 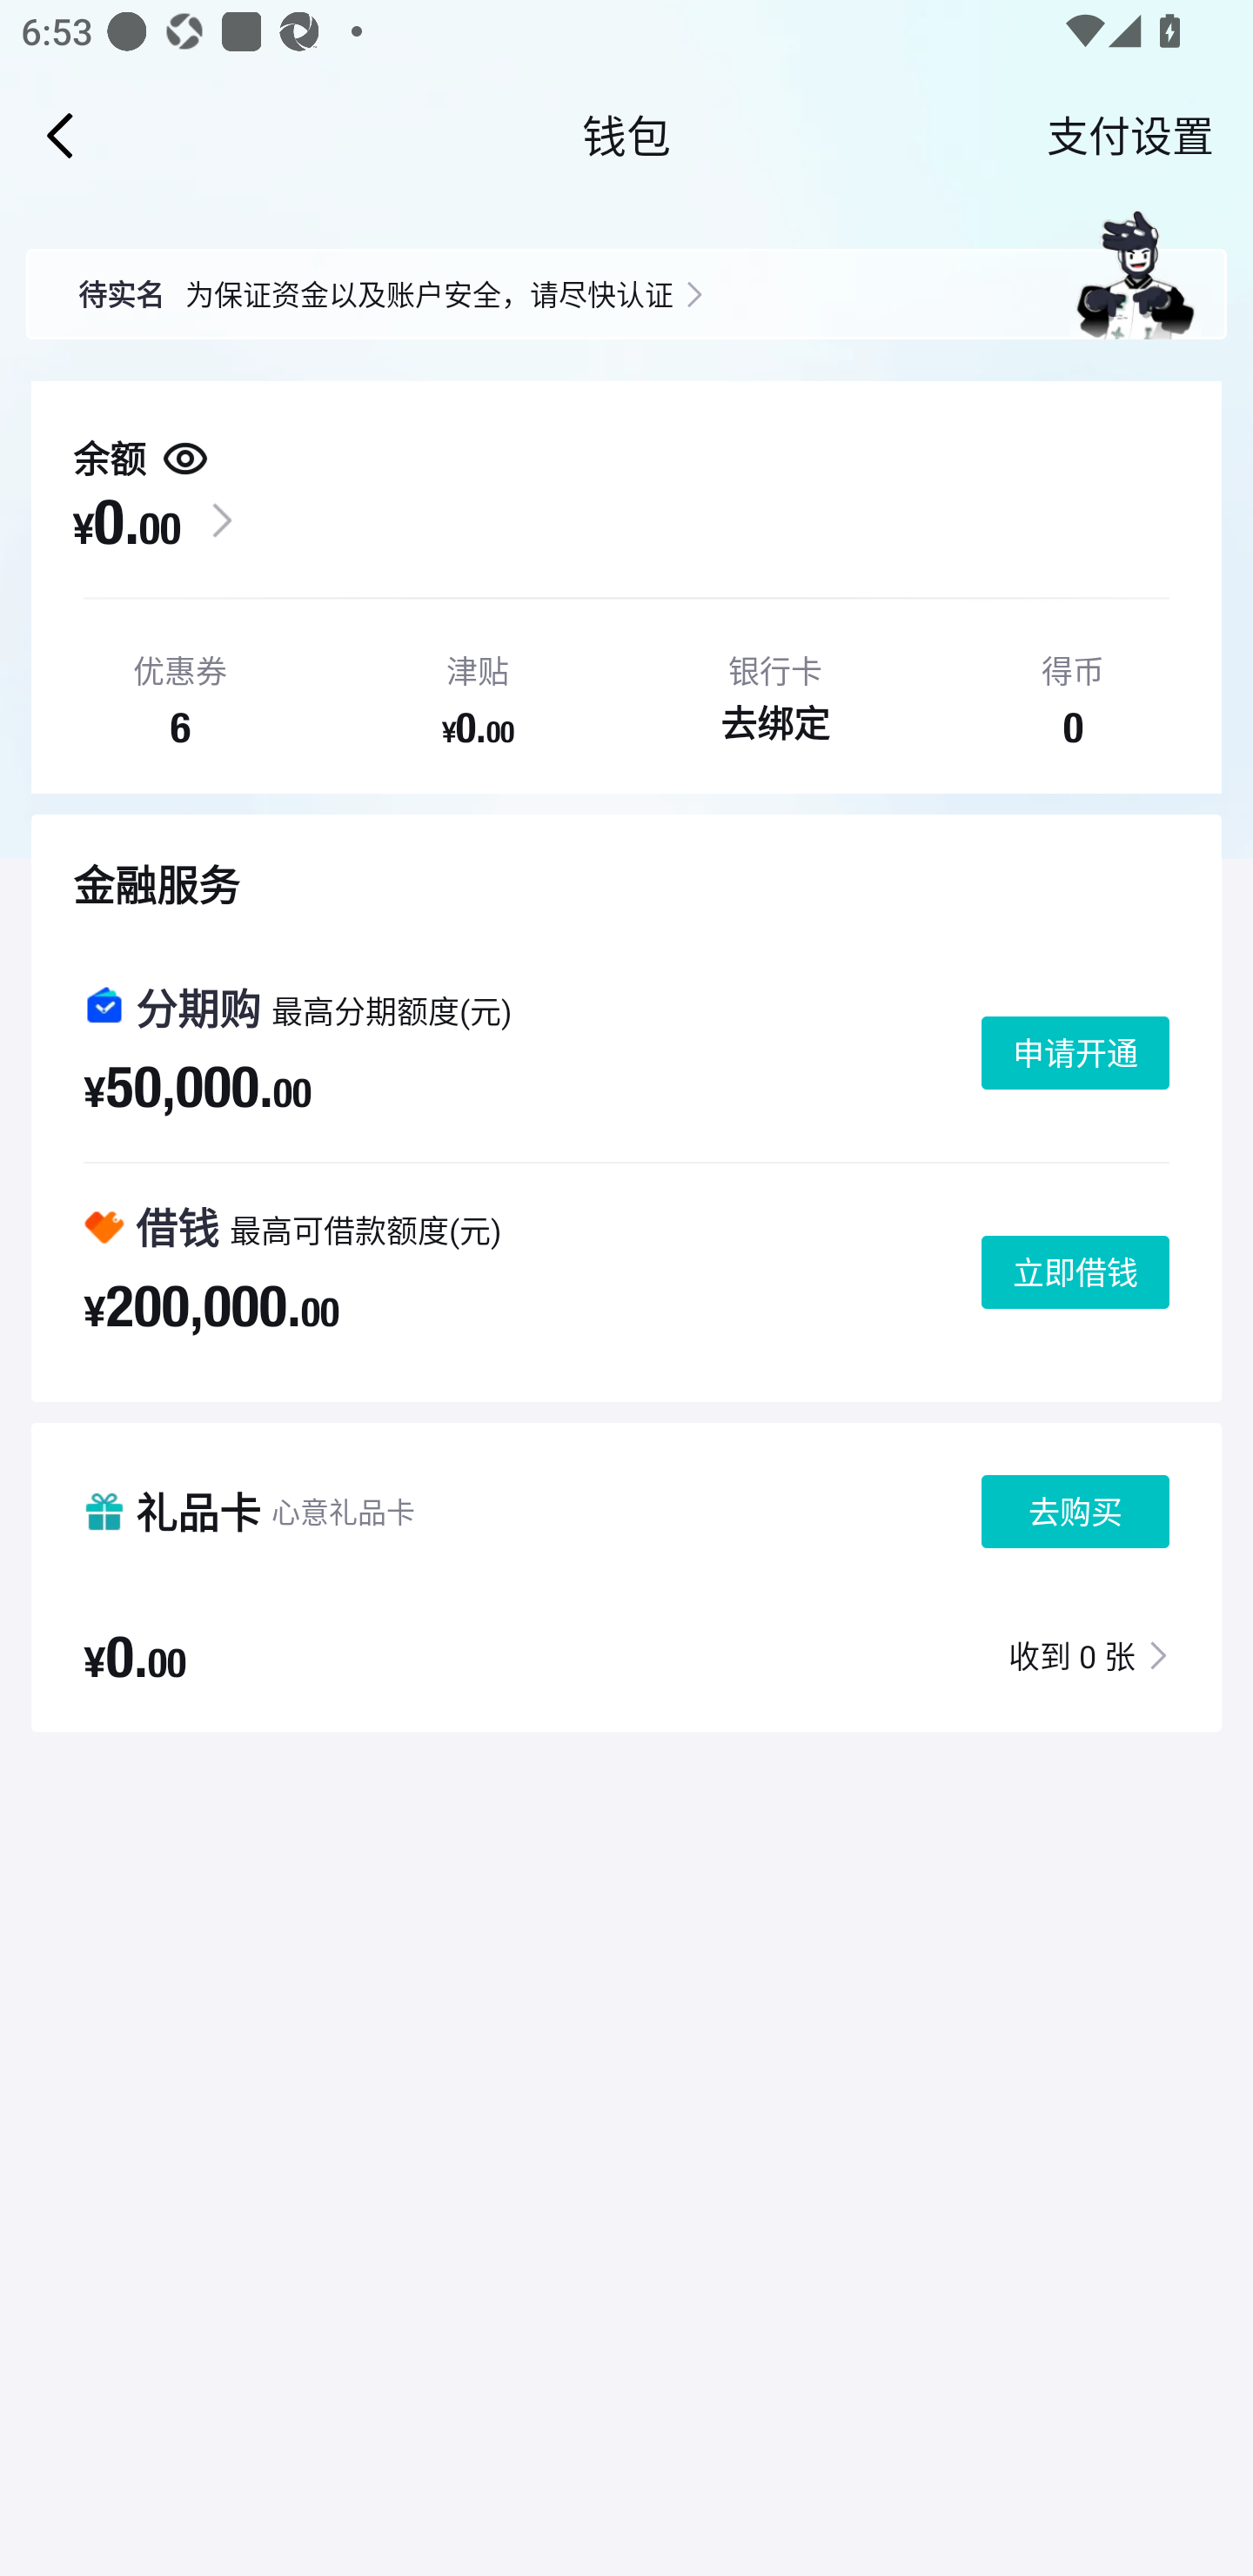 I want to click on ¥ 0.00 收到 0 张, so click(x=626, y=1654).